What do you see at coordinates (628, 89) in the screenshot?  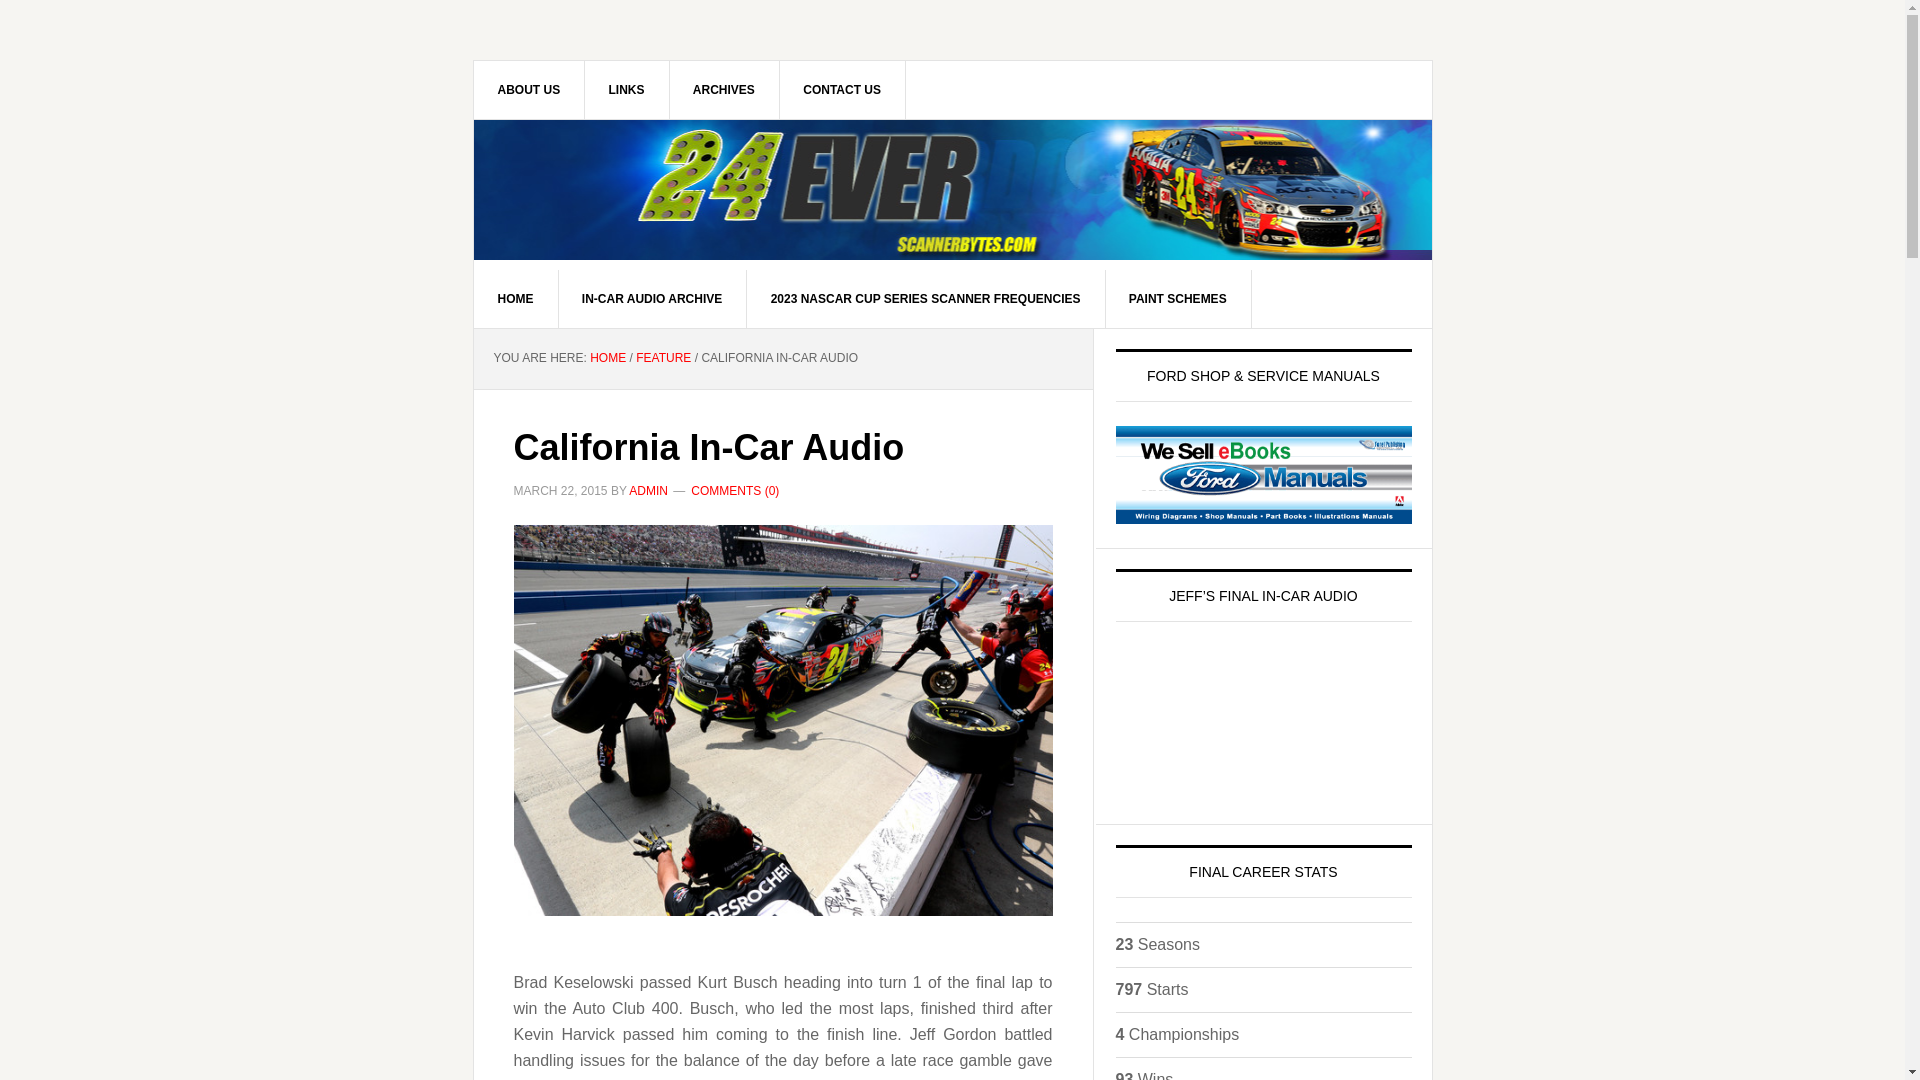 I see `LINKS` at bounding box center [628, 89].